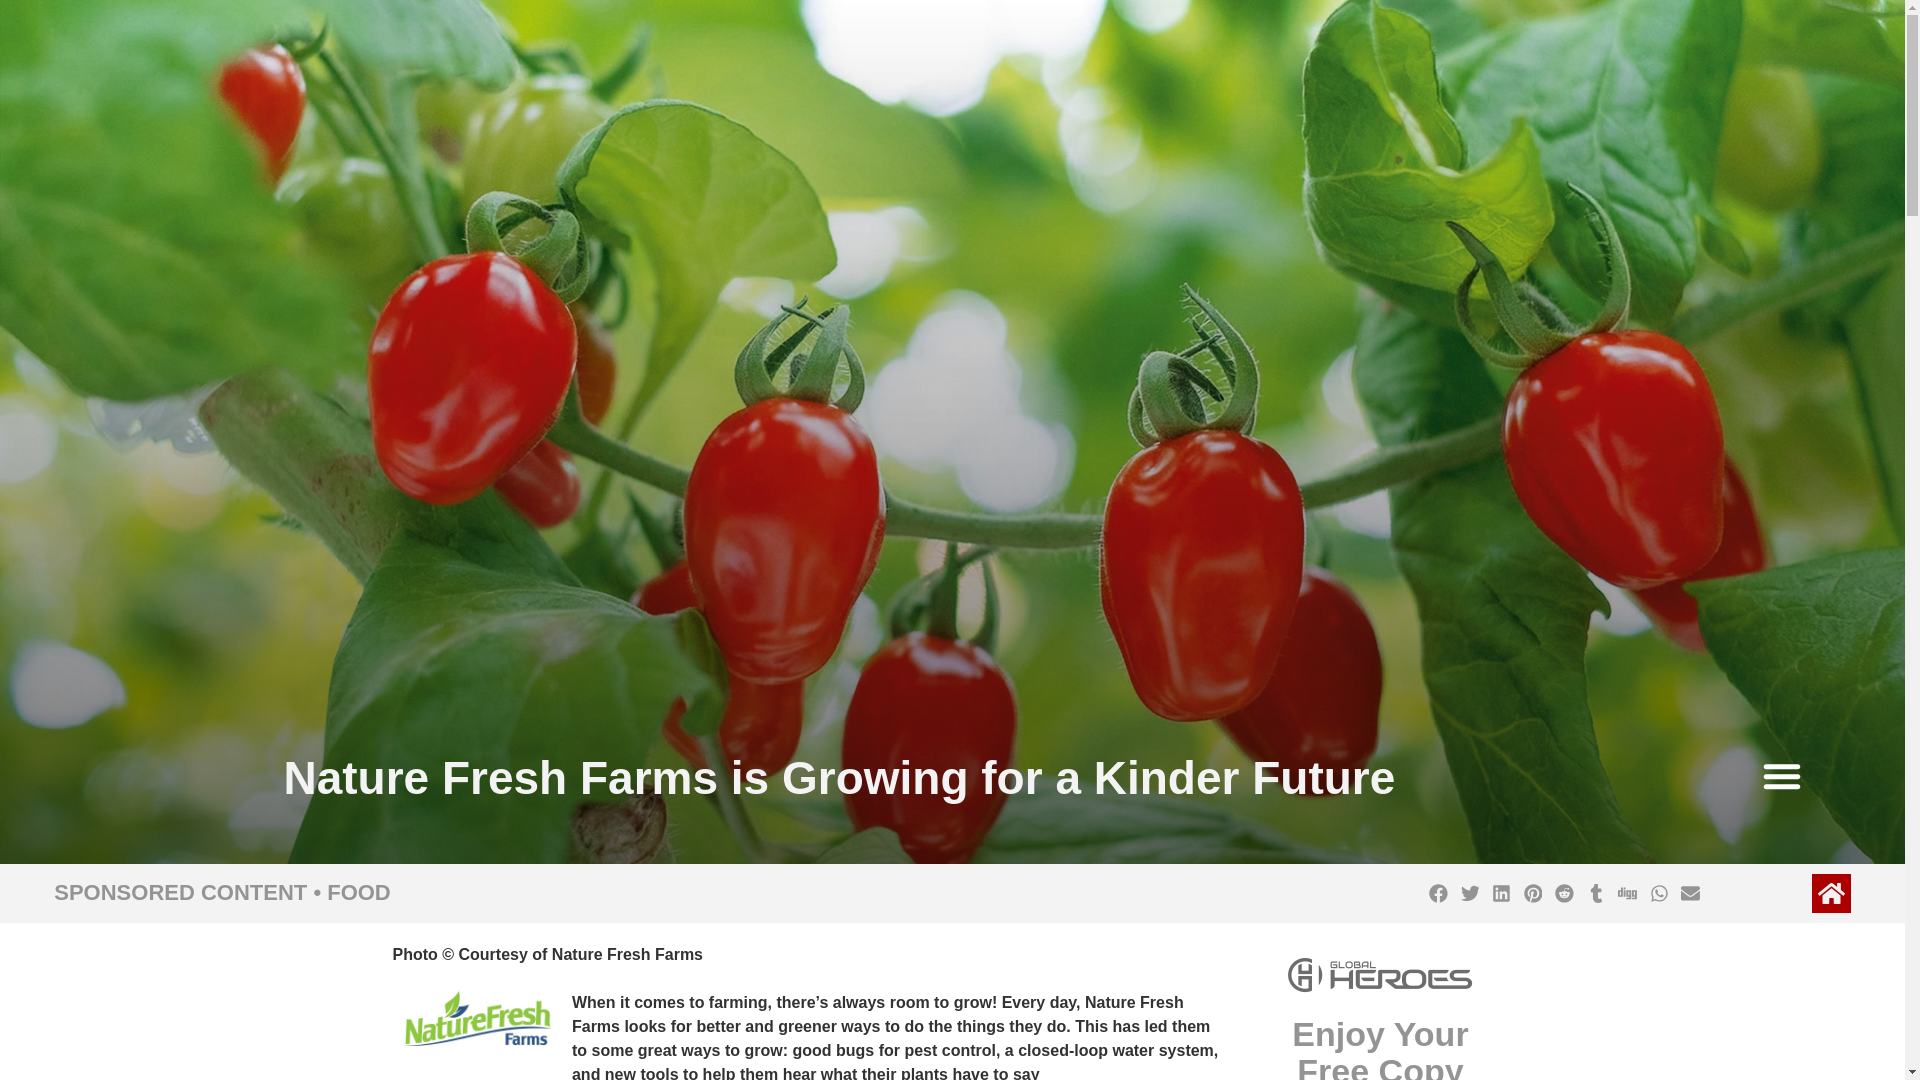 The height and width of the screenshot is (1080, 1920). What do you see at coordinates (358, 892) in the screenshot?
I see `FOOD` at bounding box center [358, 892].